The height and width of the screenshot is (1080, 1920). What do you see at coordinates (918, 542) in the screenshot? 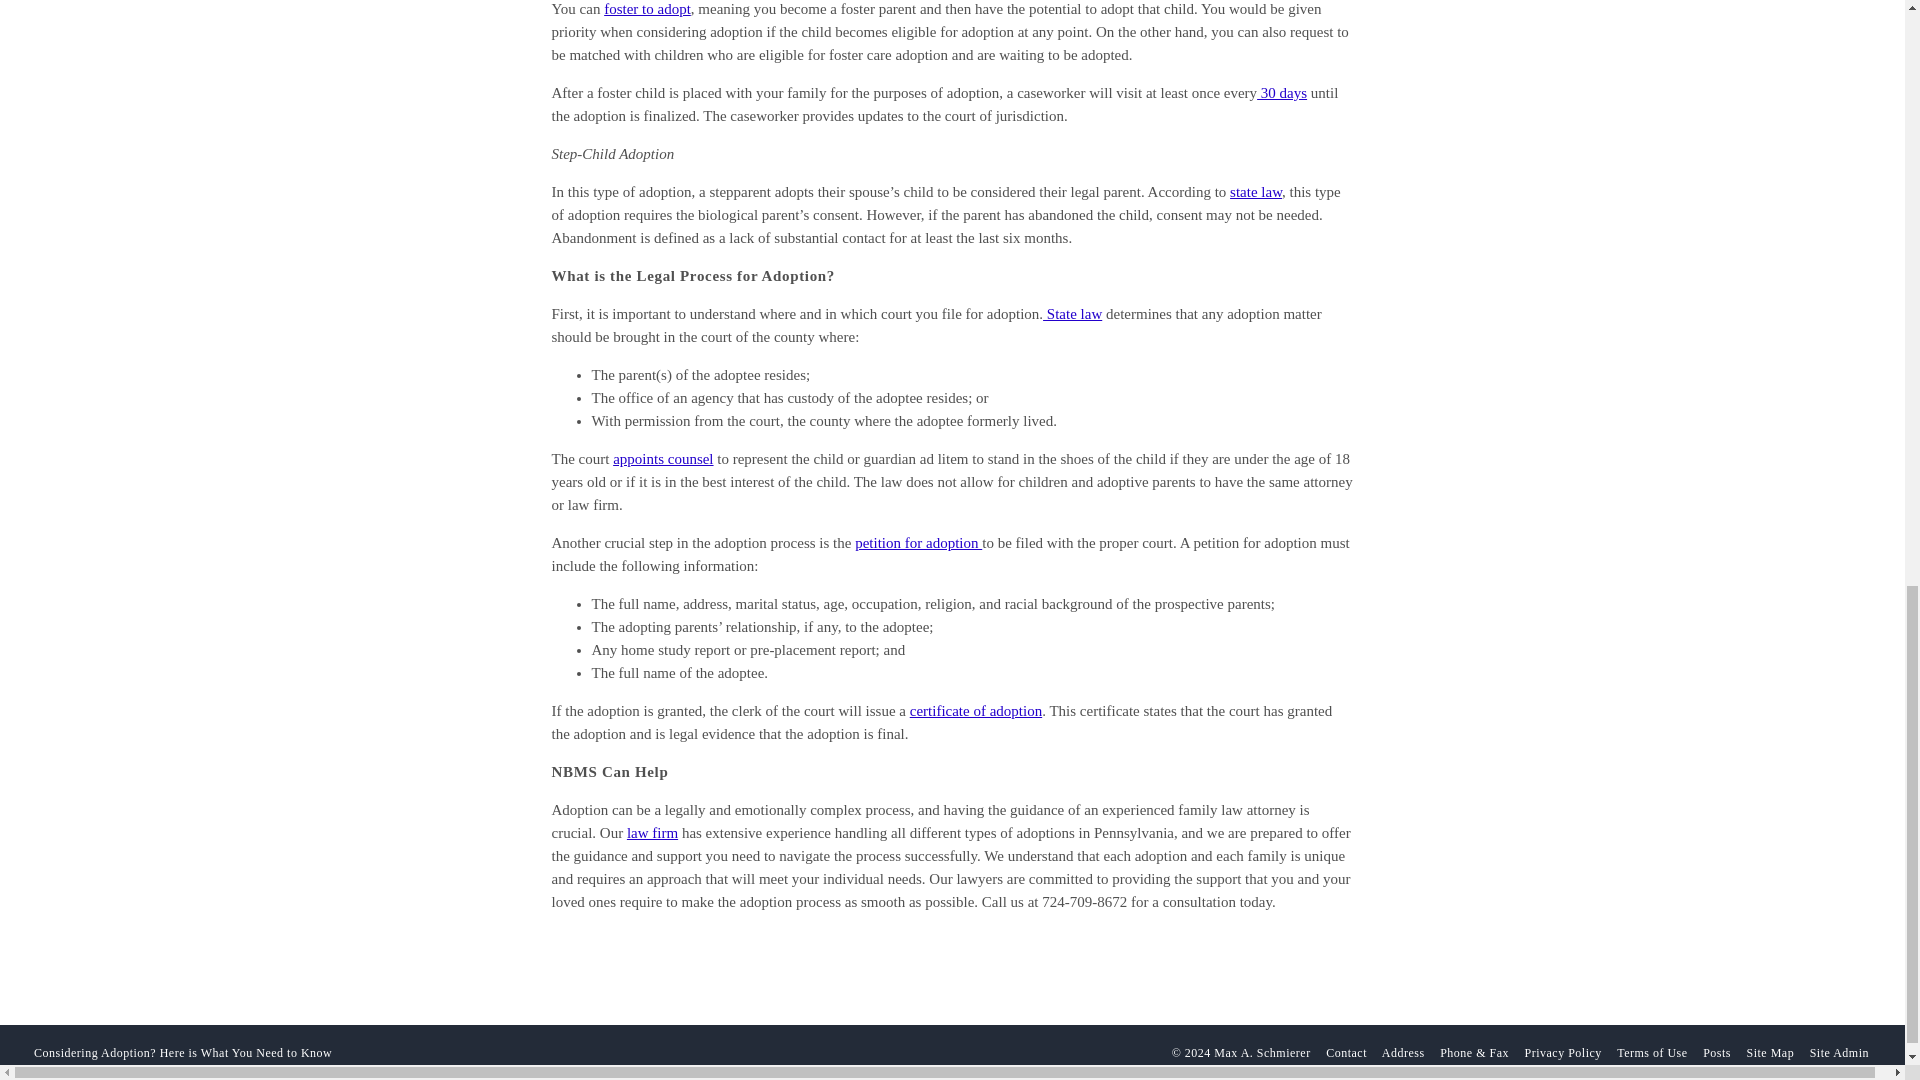
I see `petition for adoption` at bounding box center [918, 542].